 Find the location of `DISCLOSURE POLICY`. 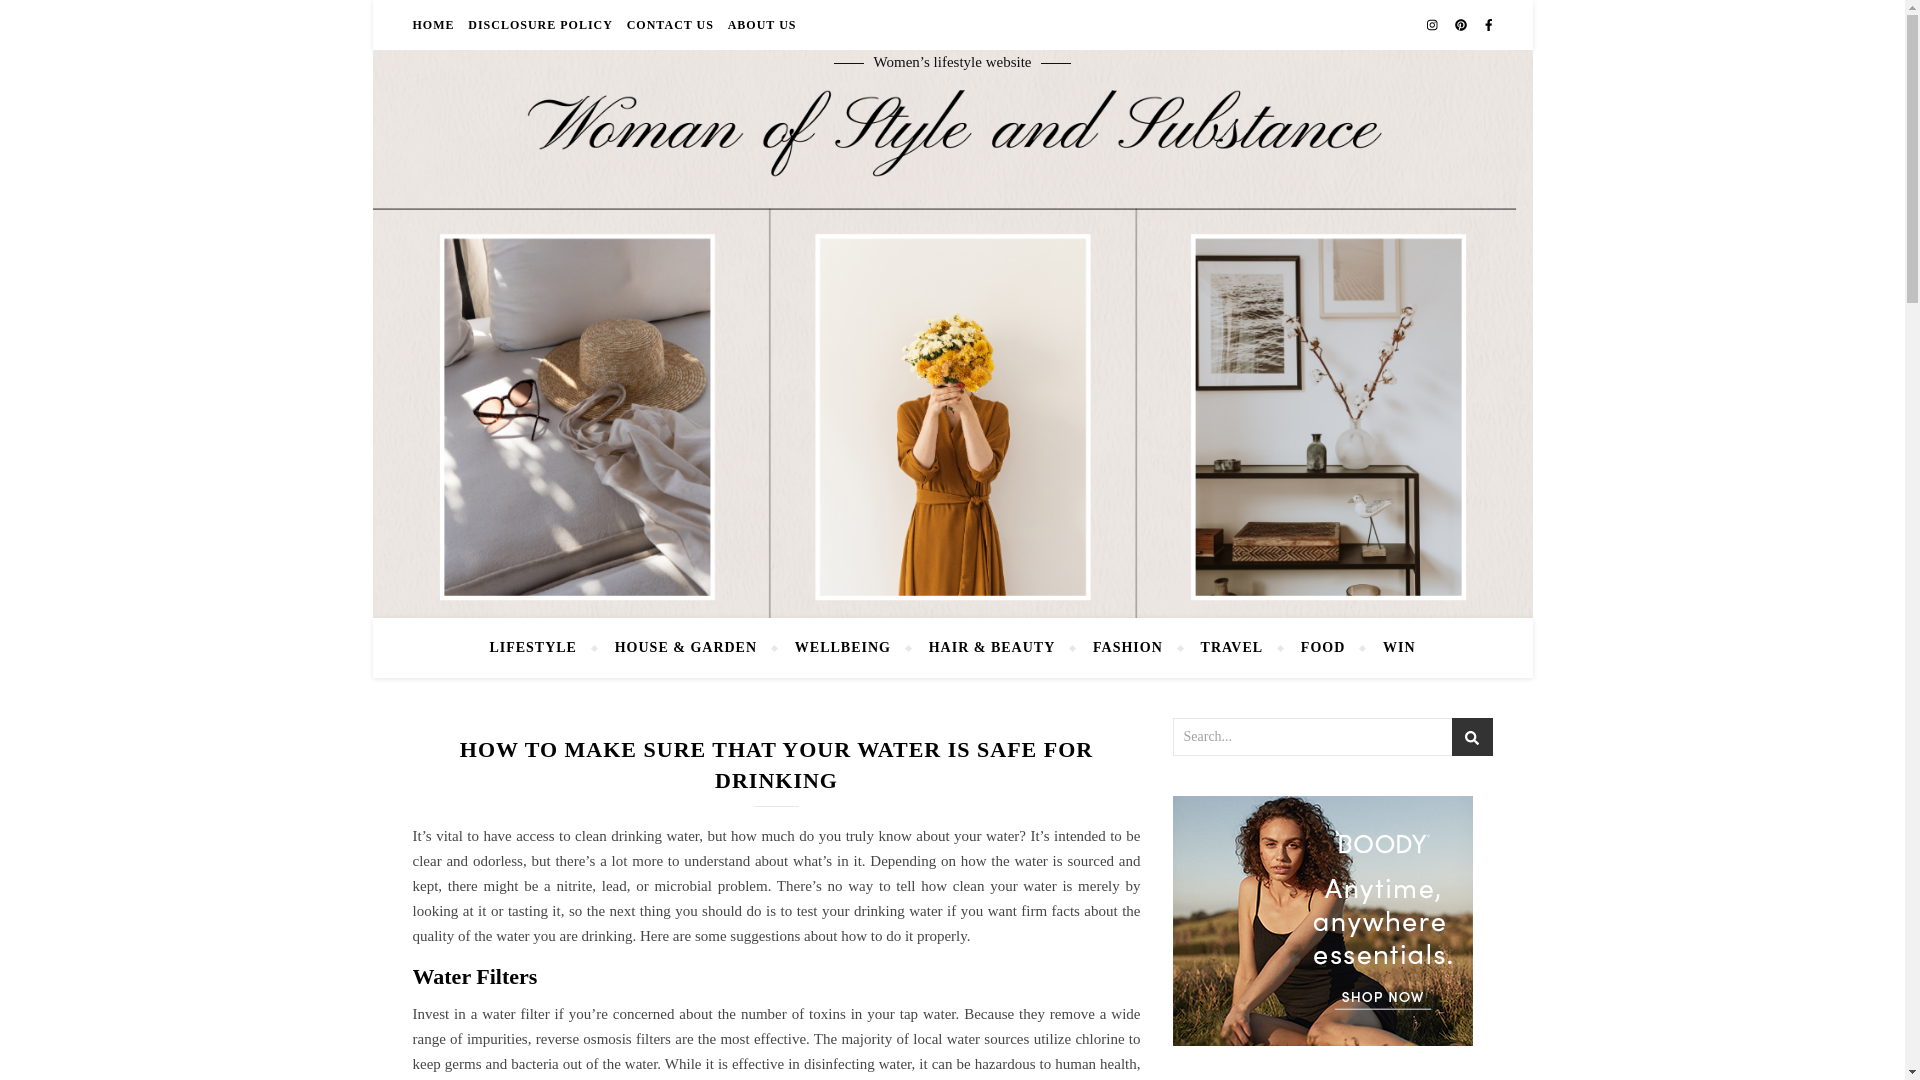

DISCLOSURE POLICY is located at coordinates (540, 24).